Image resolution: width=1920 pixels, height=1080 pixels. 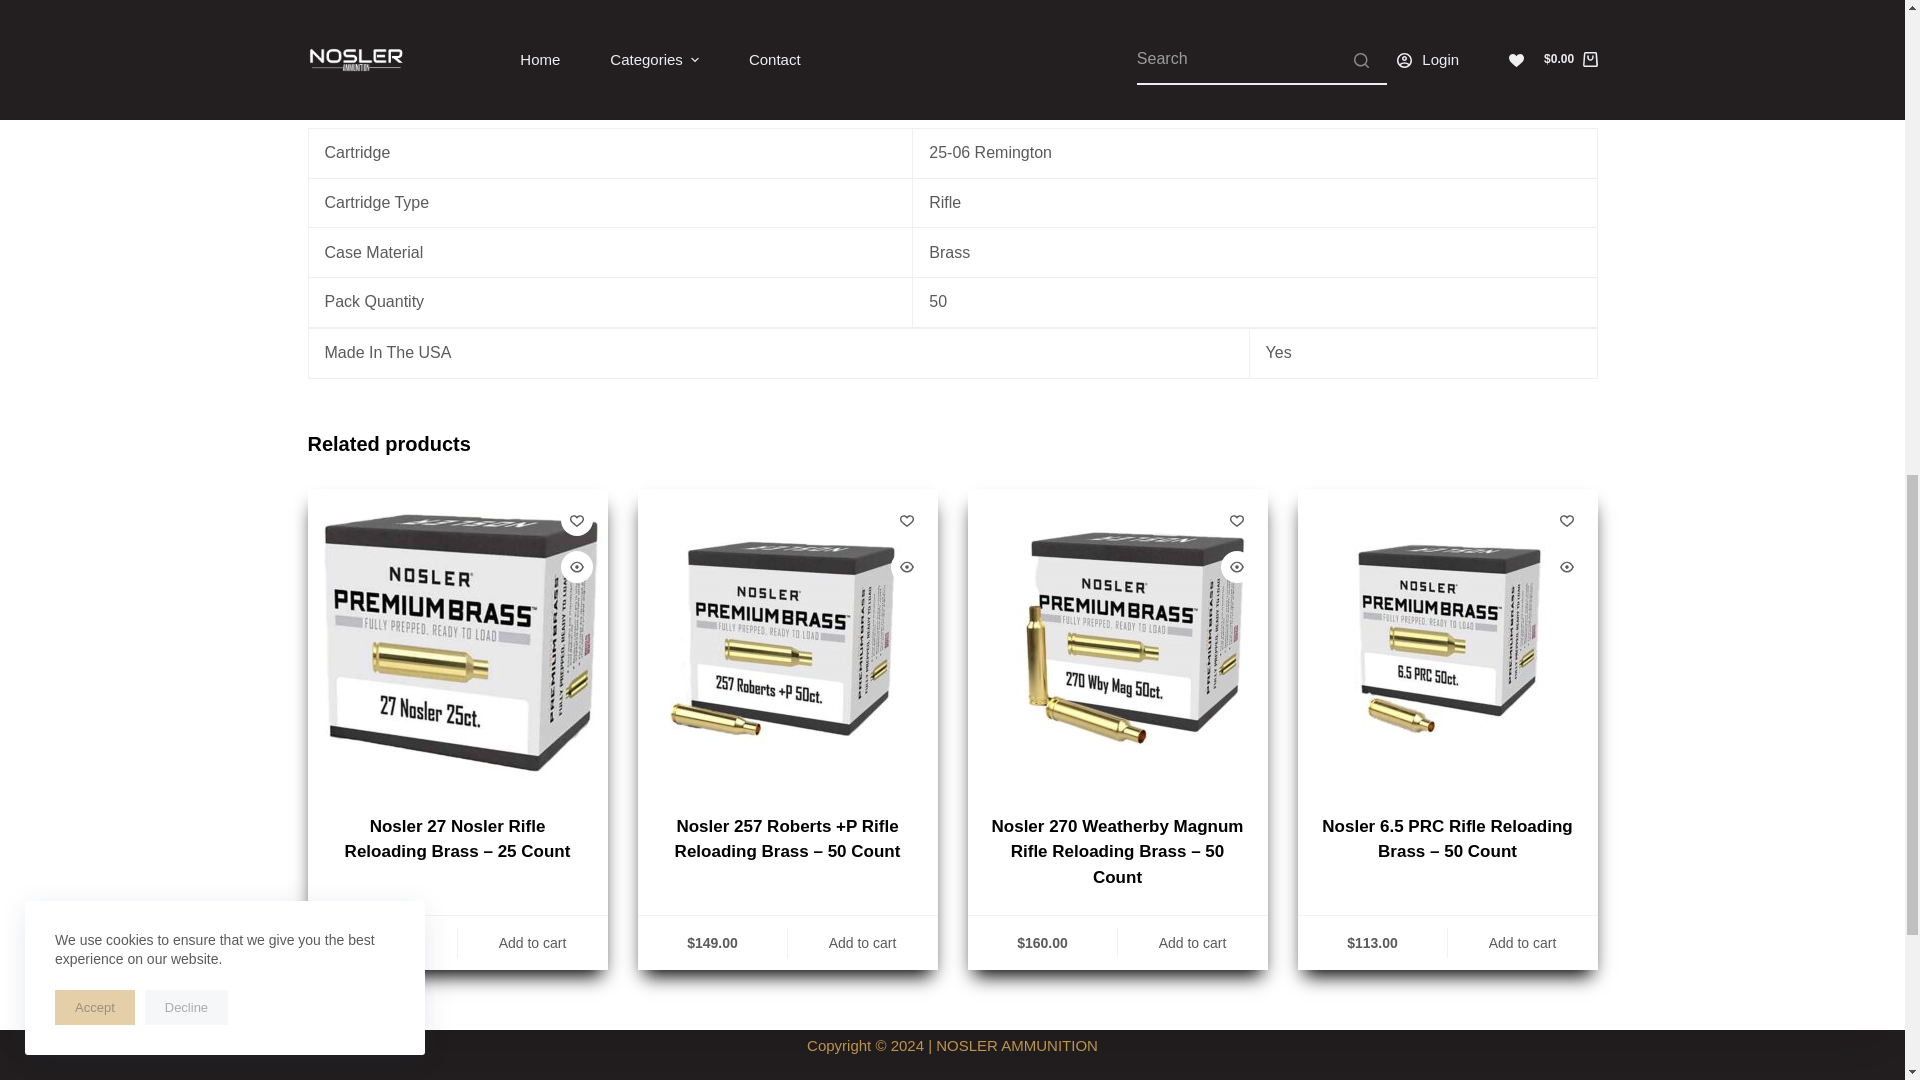 What do you see at coordinates (1447, 639) in the screenshot?
I see `M36` at bounding box center [1447, 639].